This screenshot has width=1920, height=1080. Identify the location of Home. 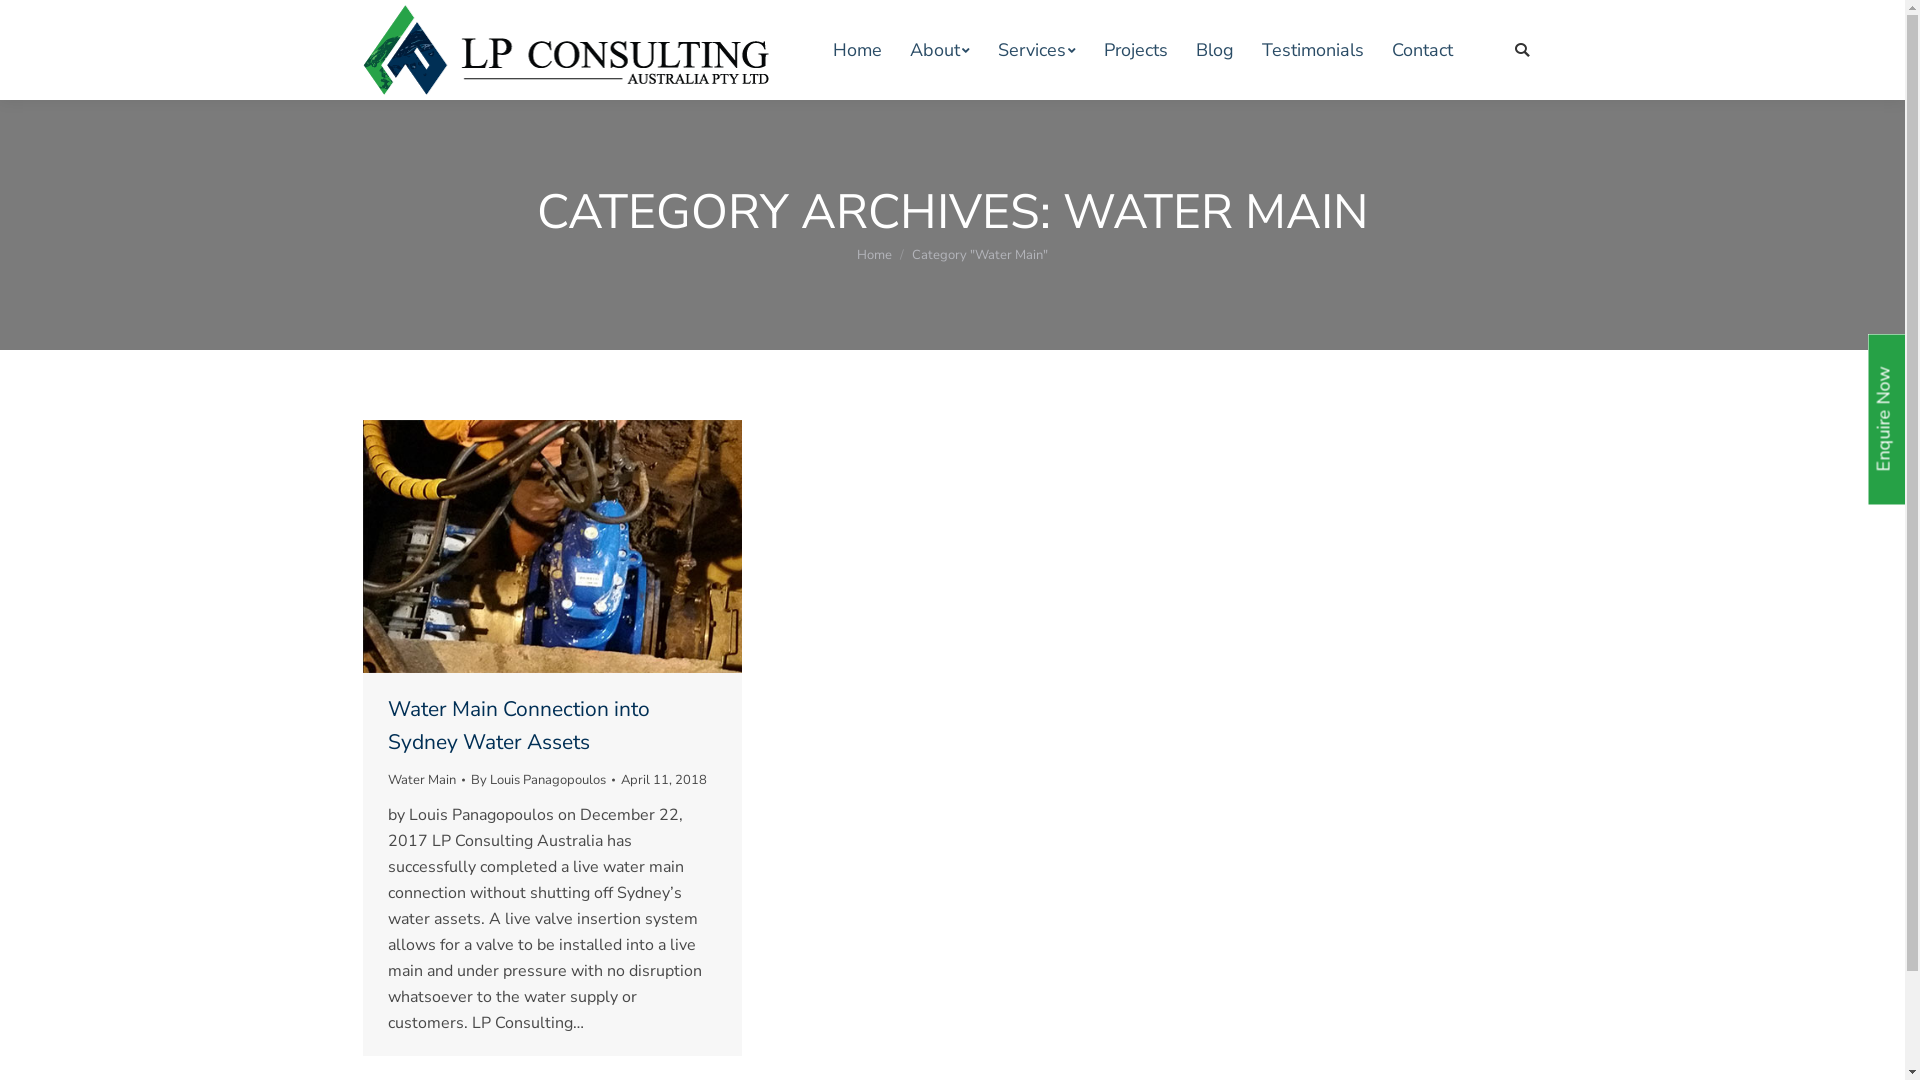
(874, 255).